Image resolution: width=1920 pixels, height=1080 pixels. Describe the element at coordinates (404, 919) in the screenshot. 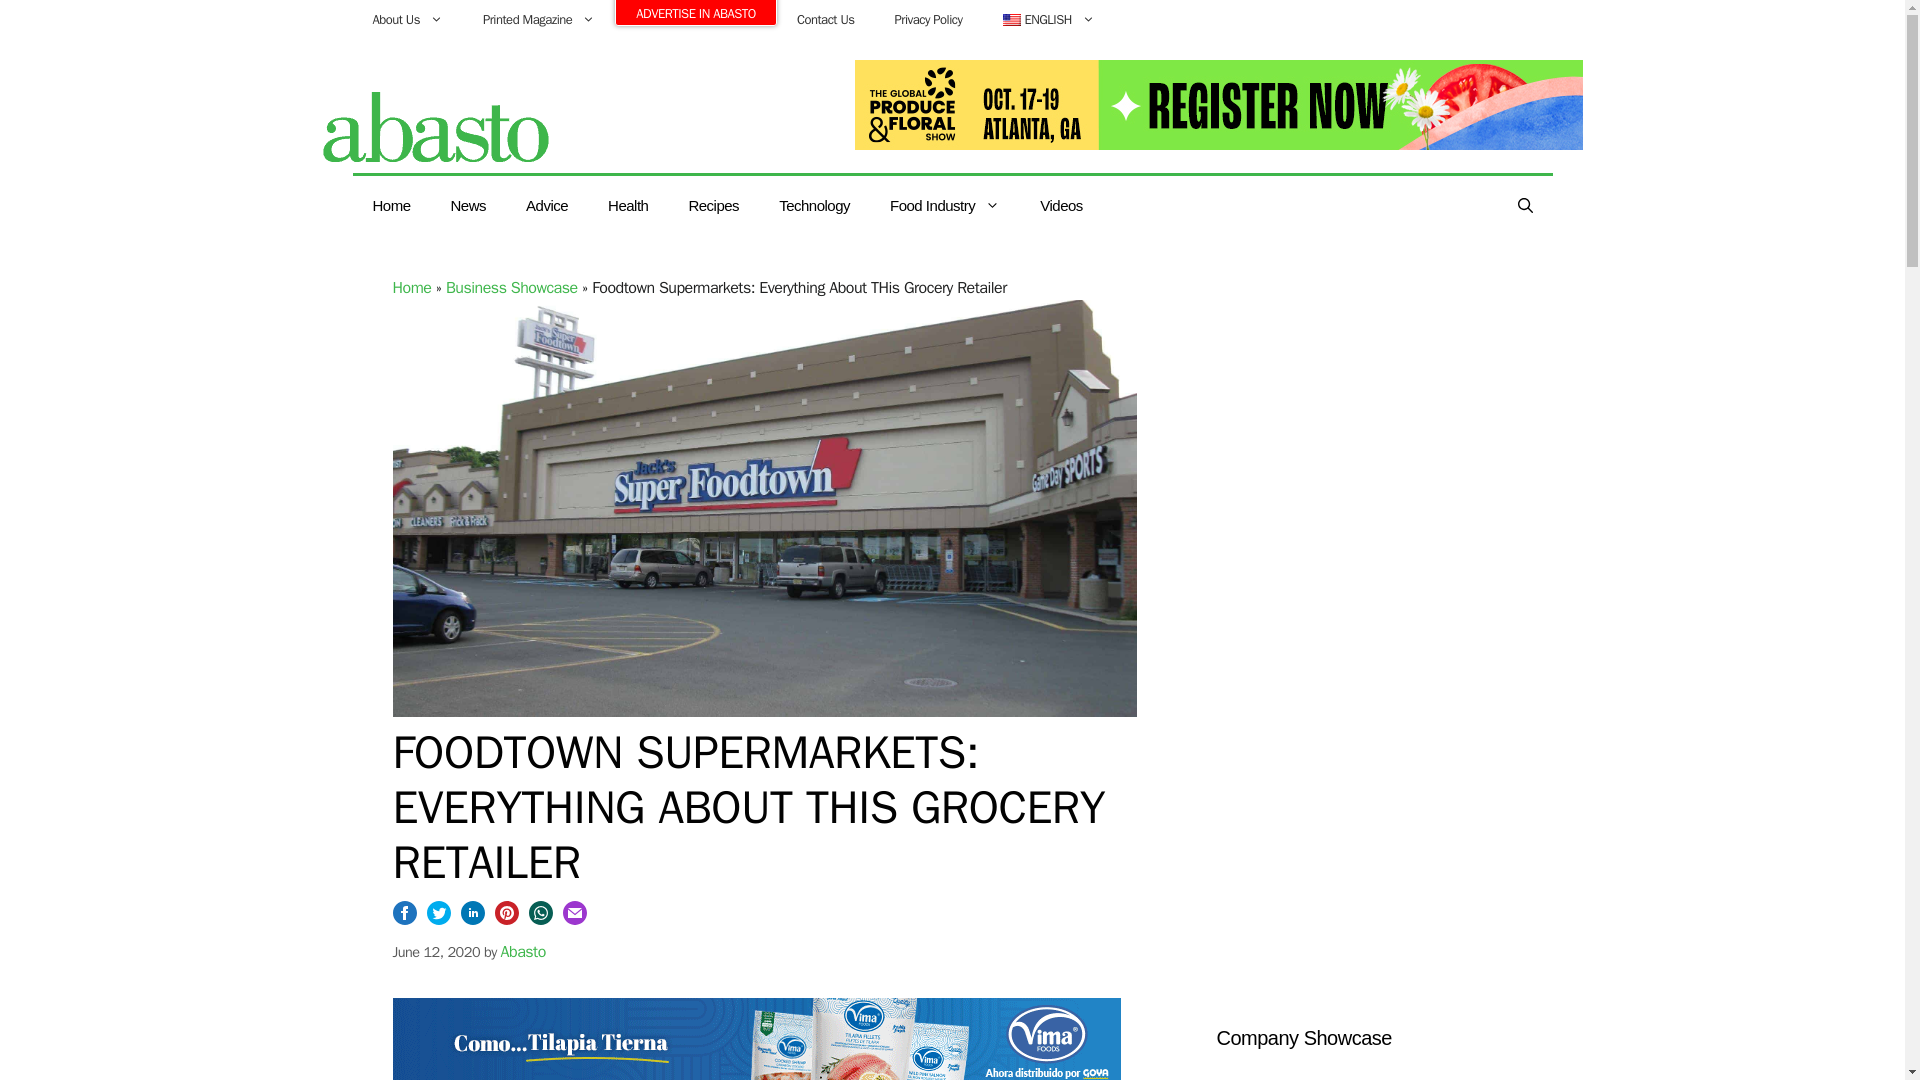

I see `Share this post!` at that location.